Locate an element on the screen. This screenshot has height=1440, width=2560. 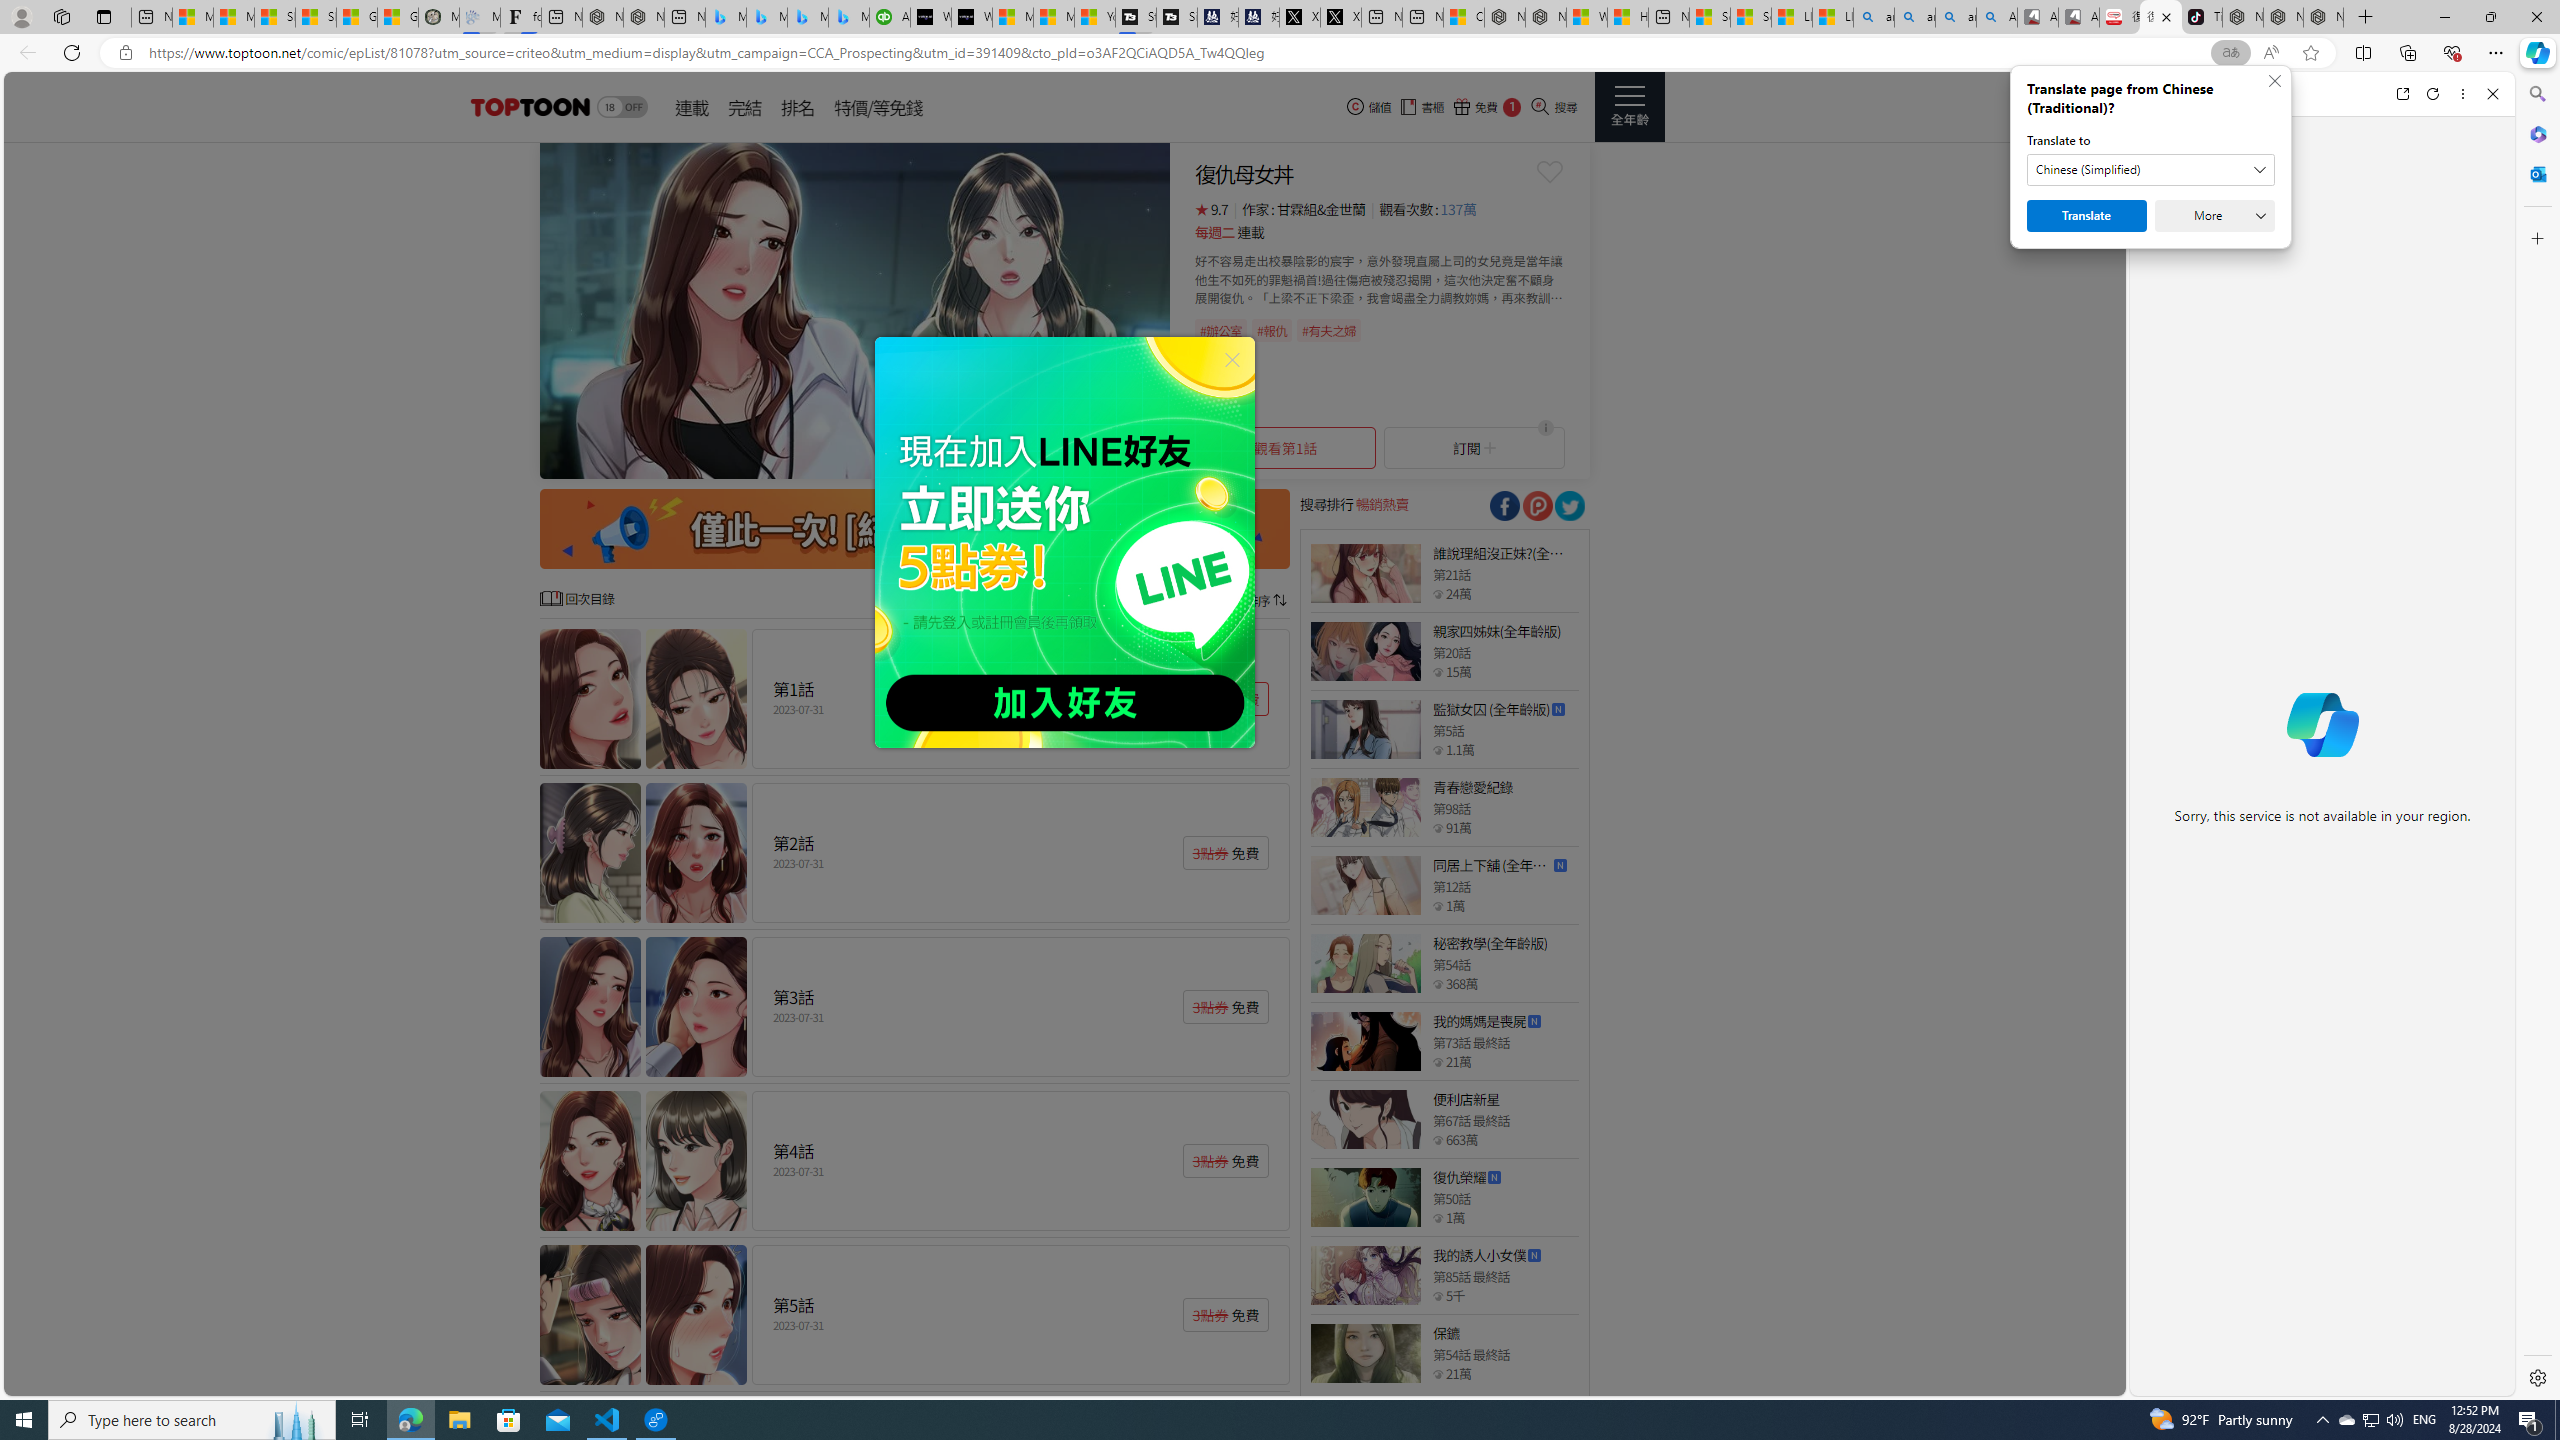
Show translate options is located at coordinates (2230, 53).